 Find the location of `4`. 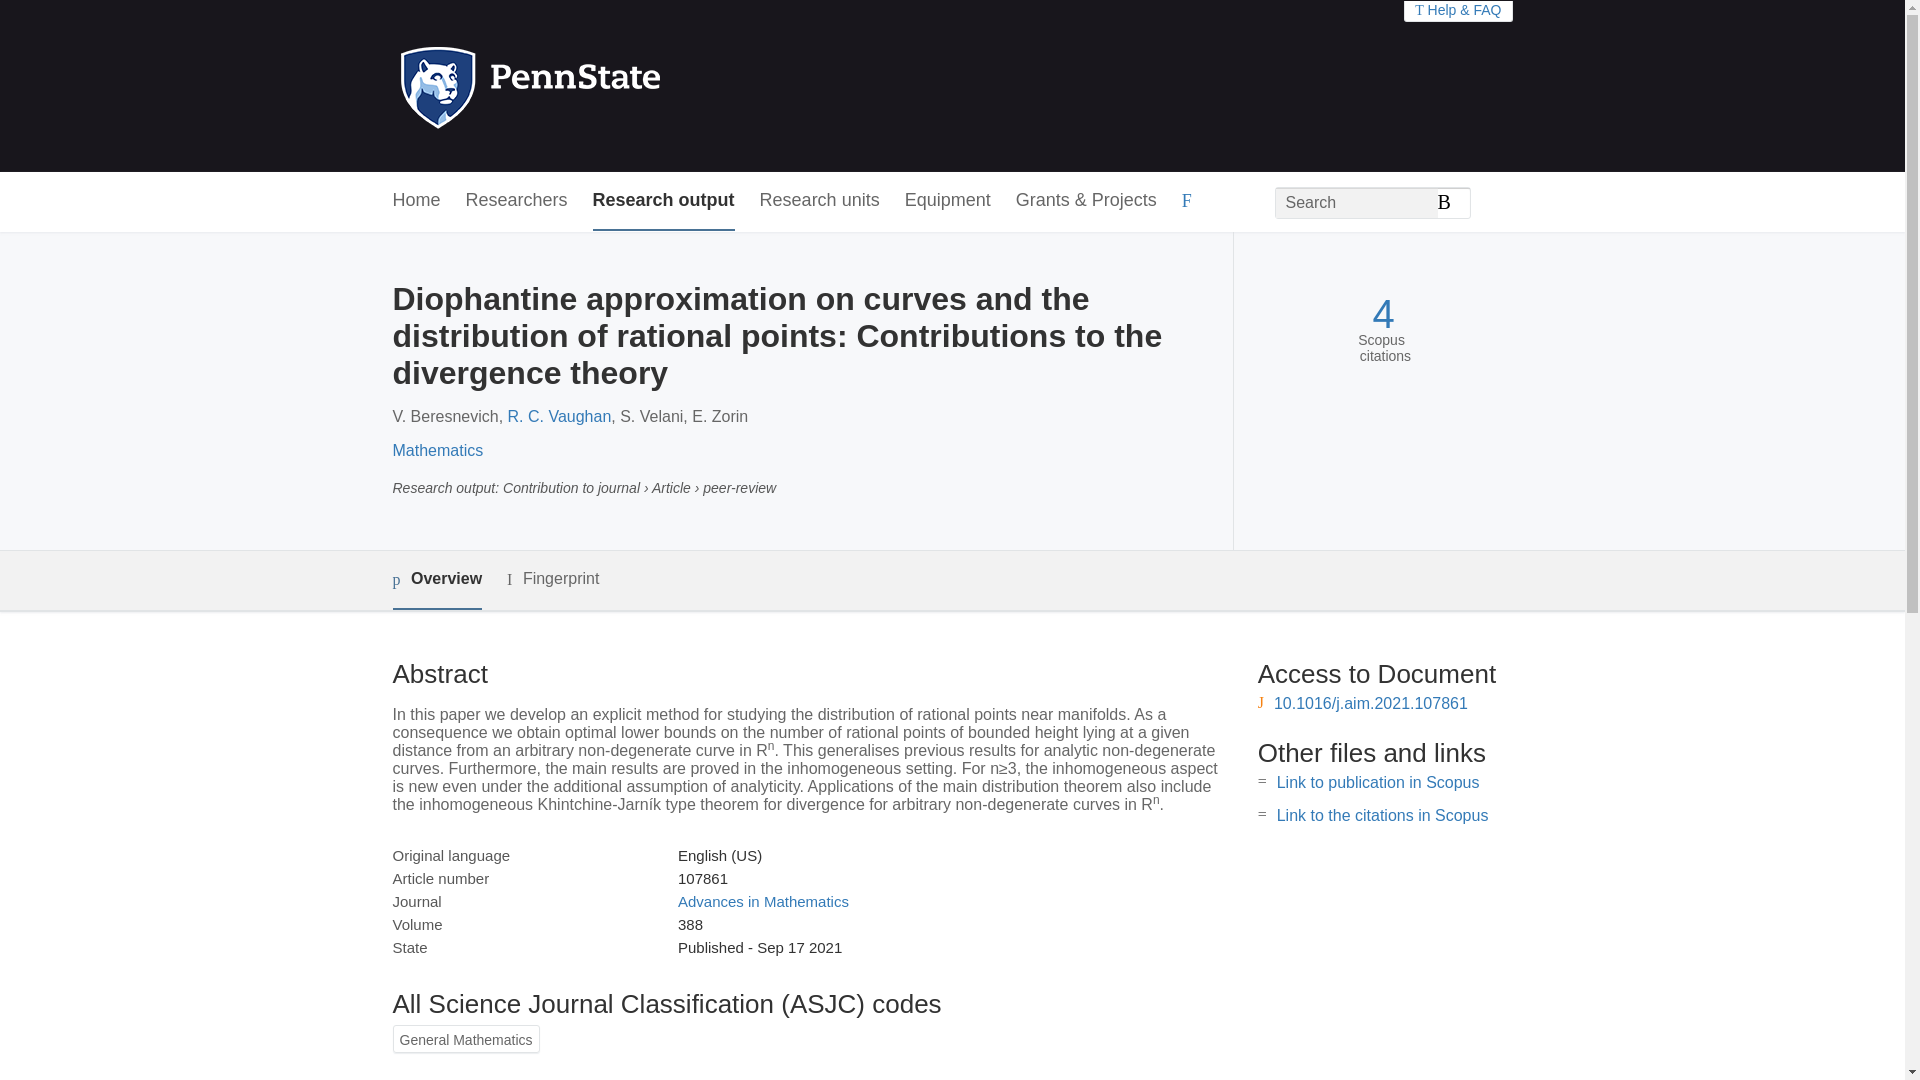

4 is located at coordinates (1382, 314).